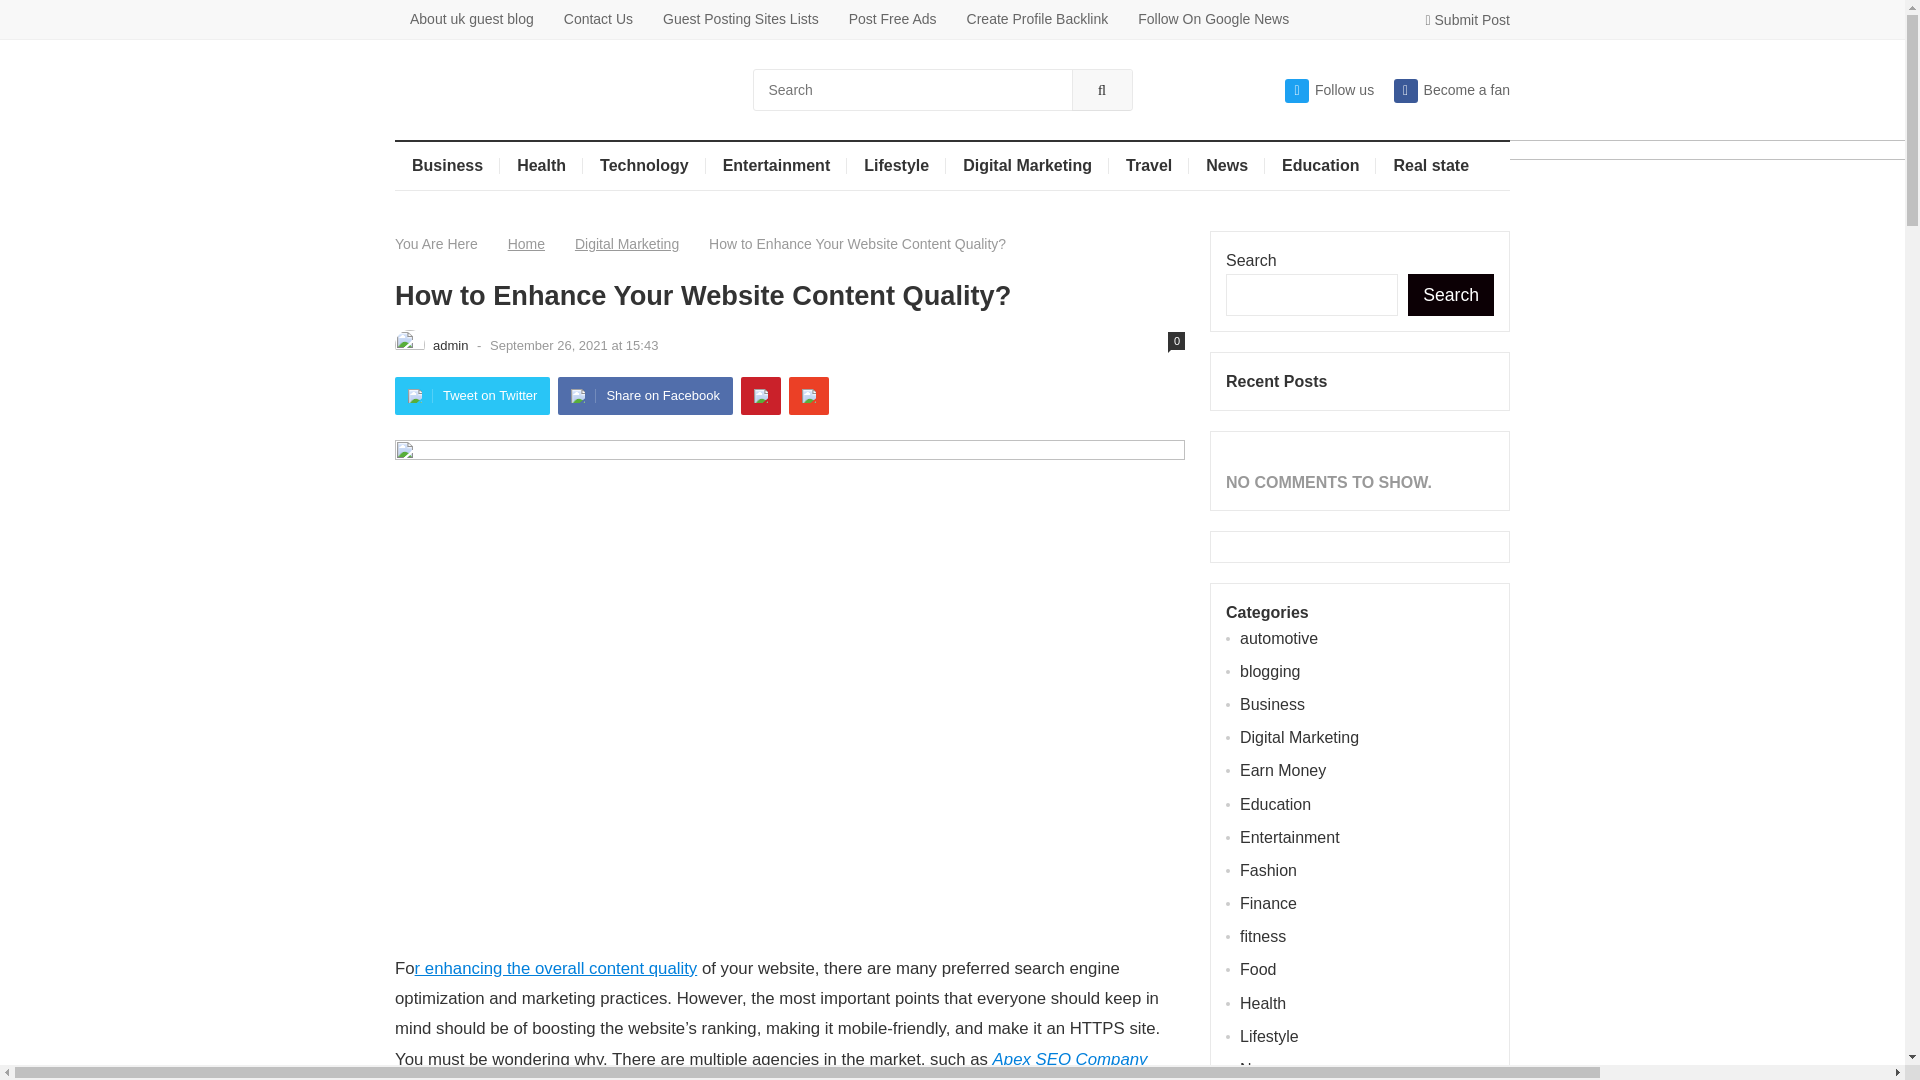 The height and width of the screenshot is (1080, 1920). What do you see at coordinates (644, 166) in the screenshot?
I see `Technology` at bounding box center [644, 166].